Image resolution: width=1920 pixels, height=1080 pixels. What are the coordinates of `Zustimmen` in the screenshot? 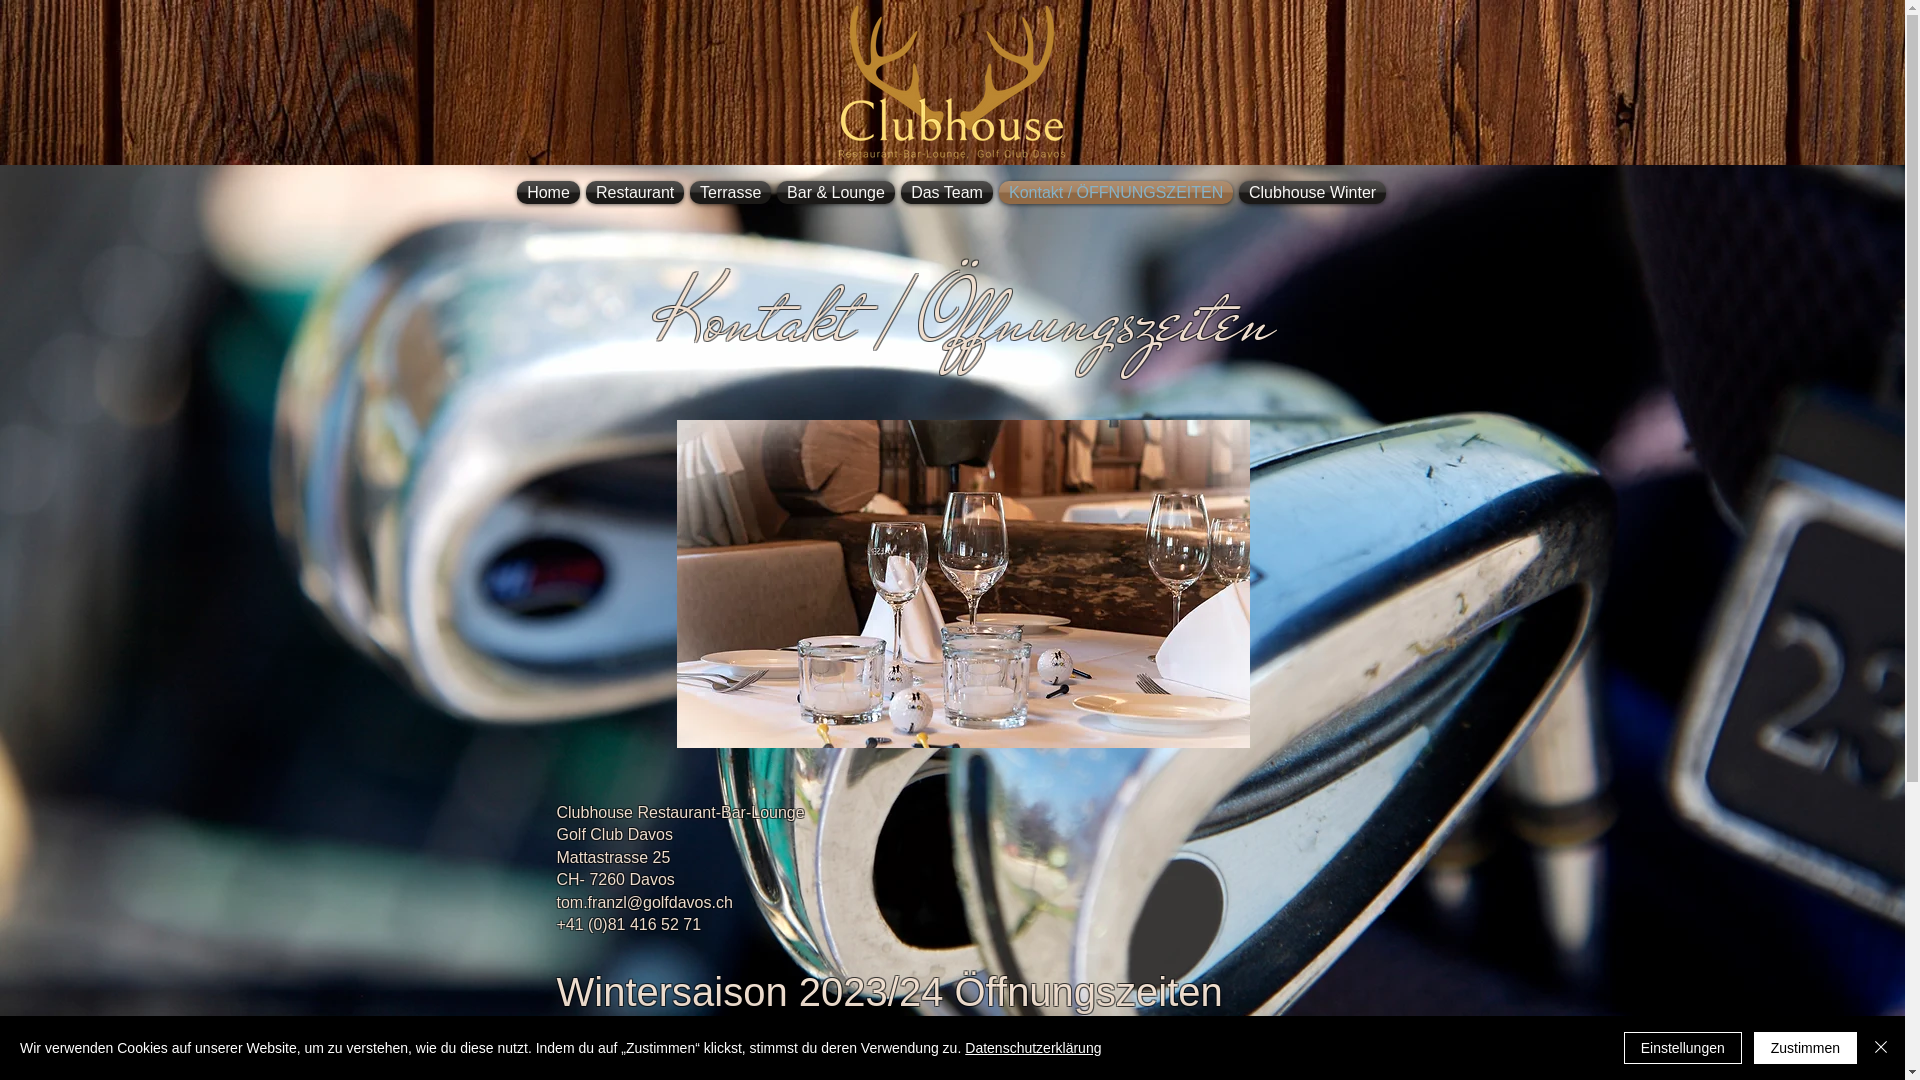 It's located at (1806, 1048).